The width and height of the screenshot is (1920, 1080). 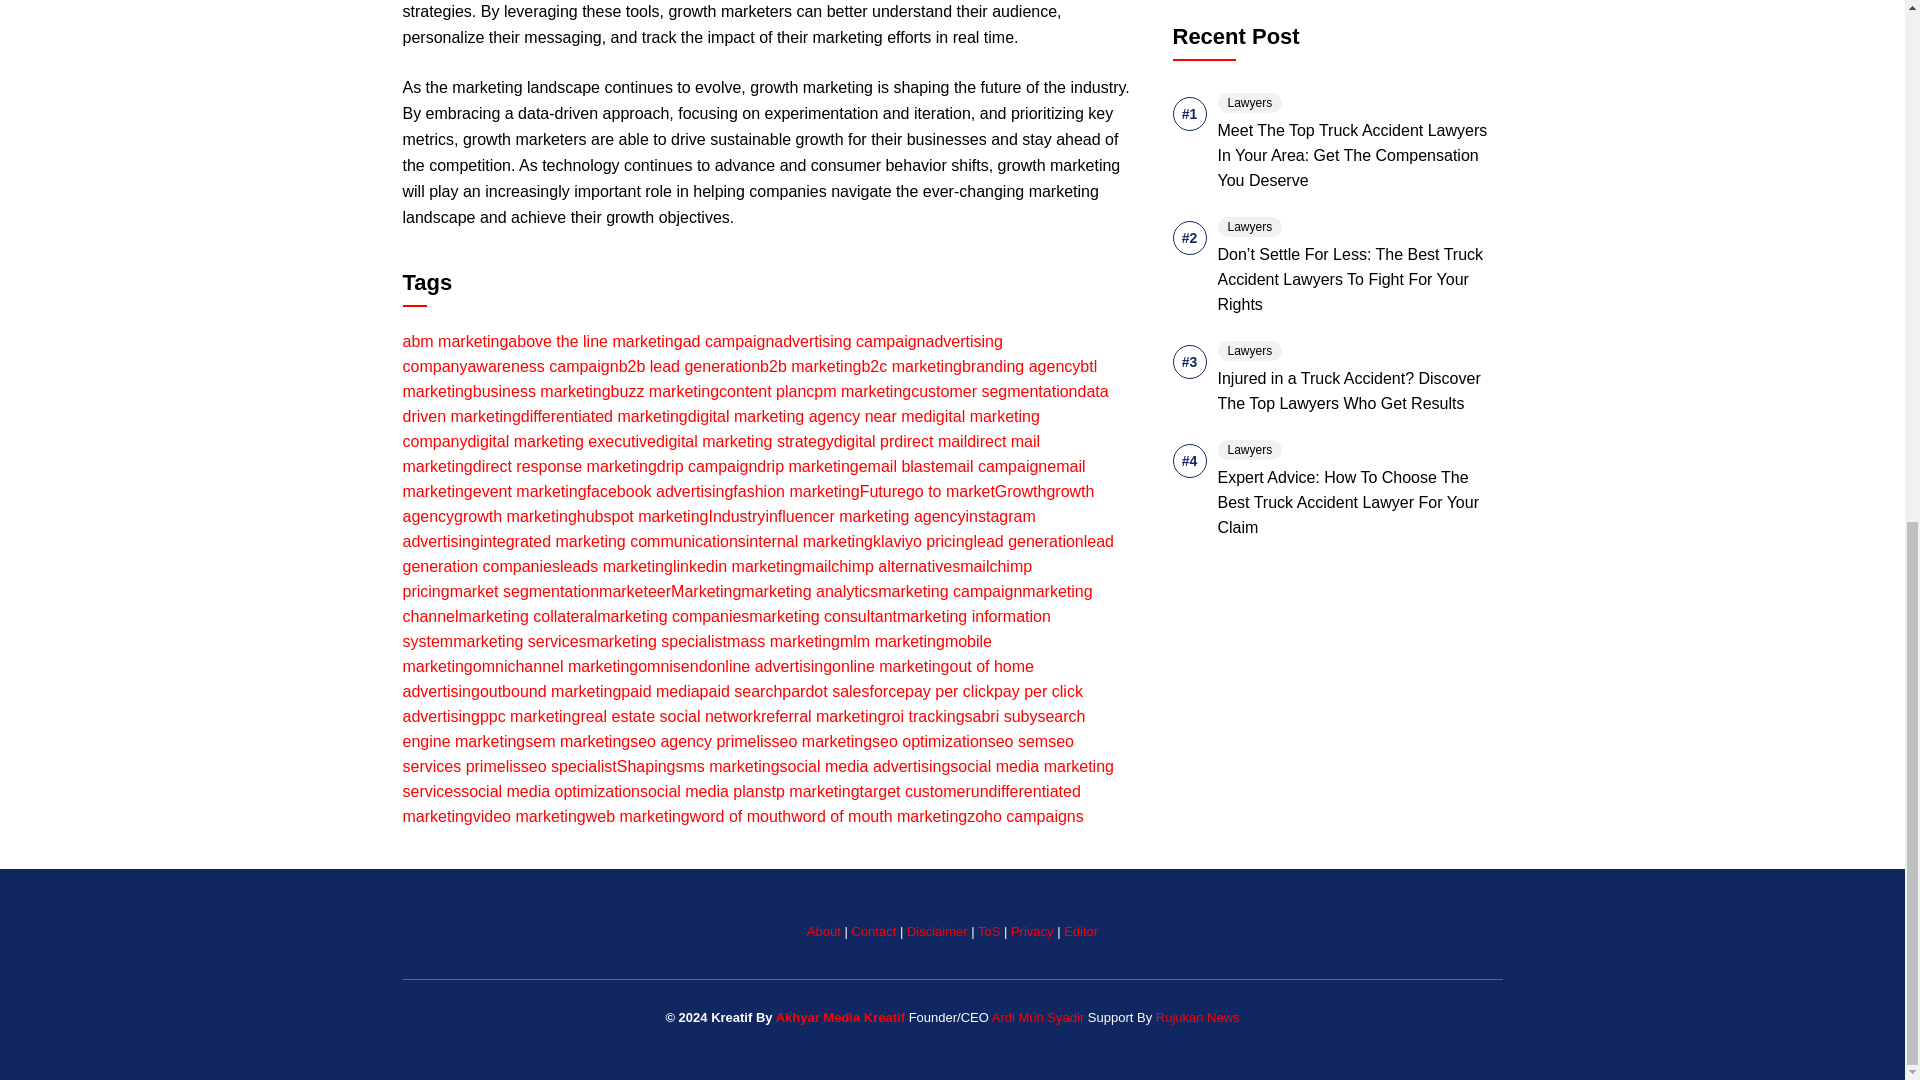 I want to click on b2b marketing, so click(x=810, y=366).